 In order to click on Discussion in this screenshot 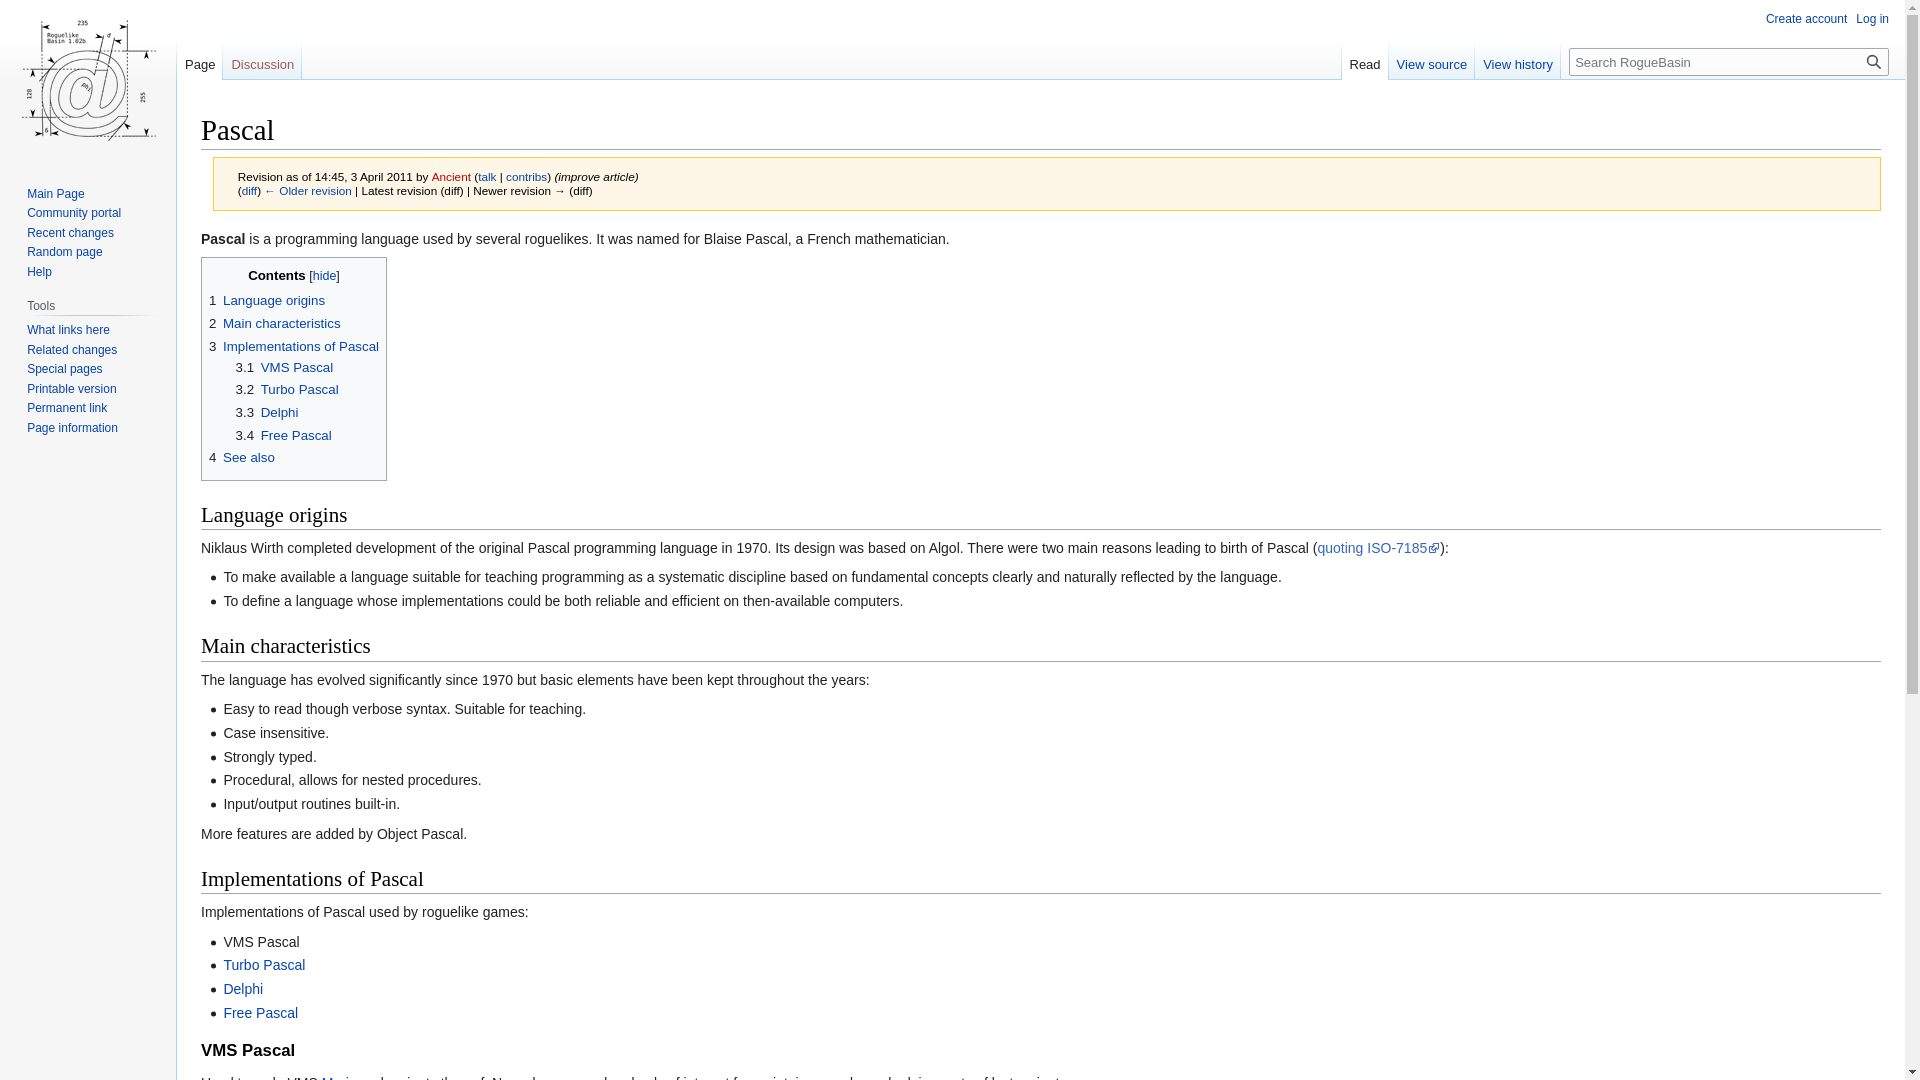, I will do `click(262, 59)`.